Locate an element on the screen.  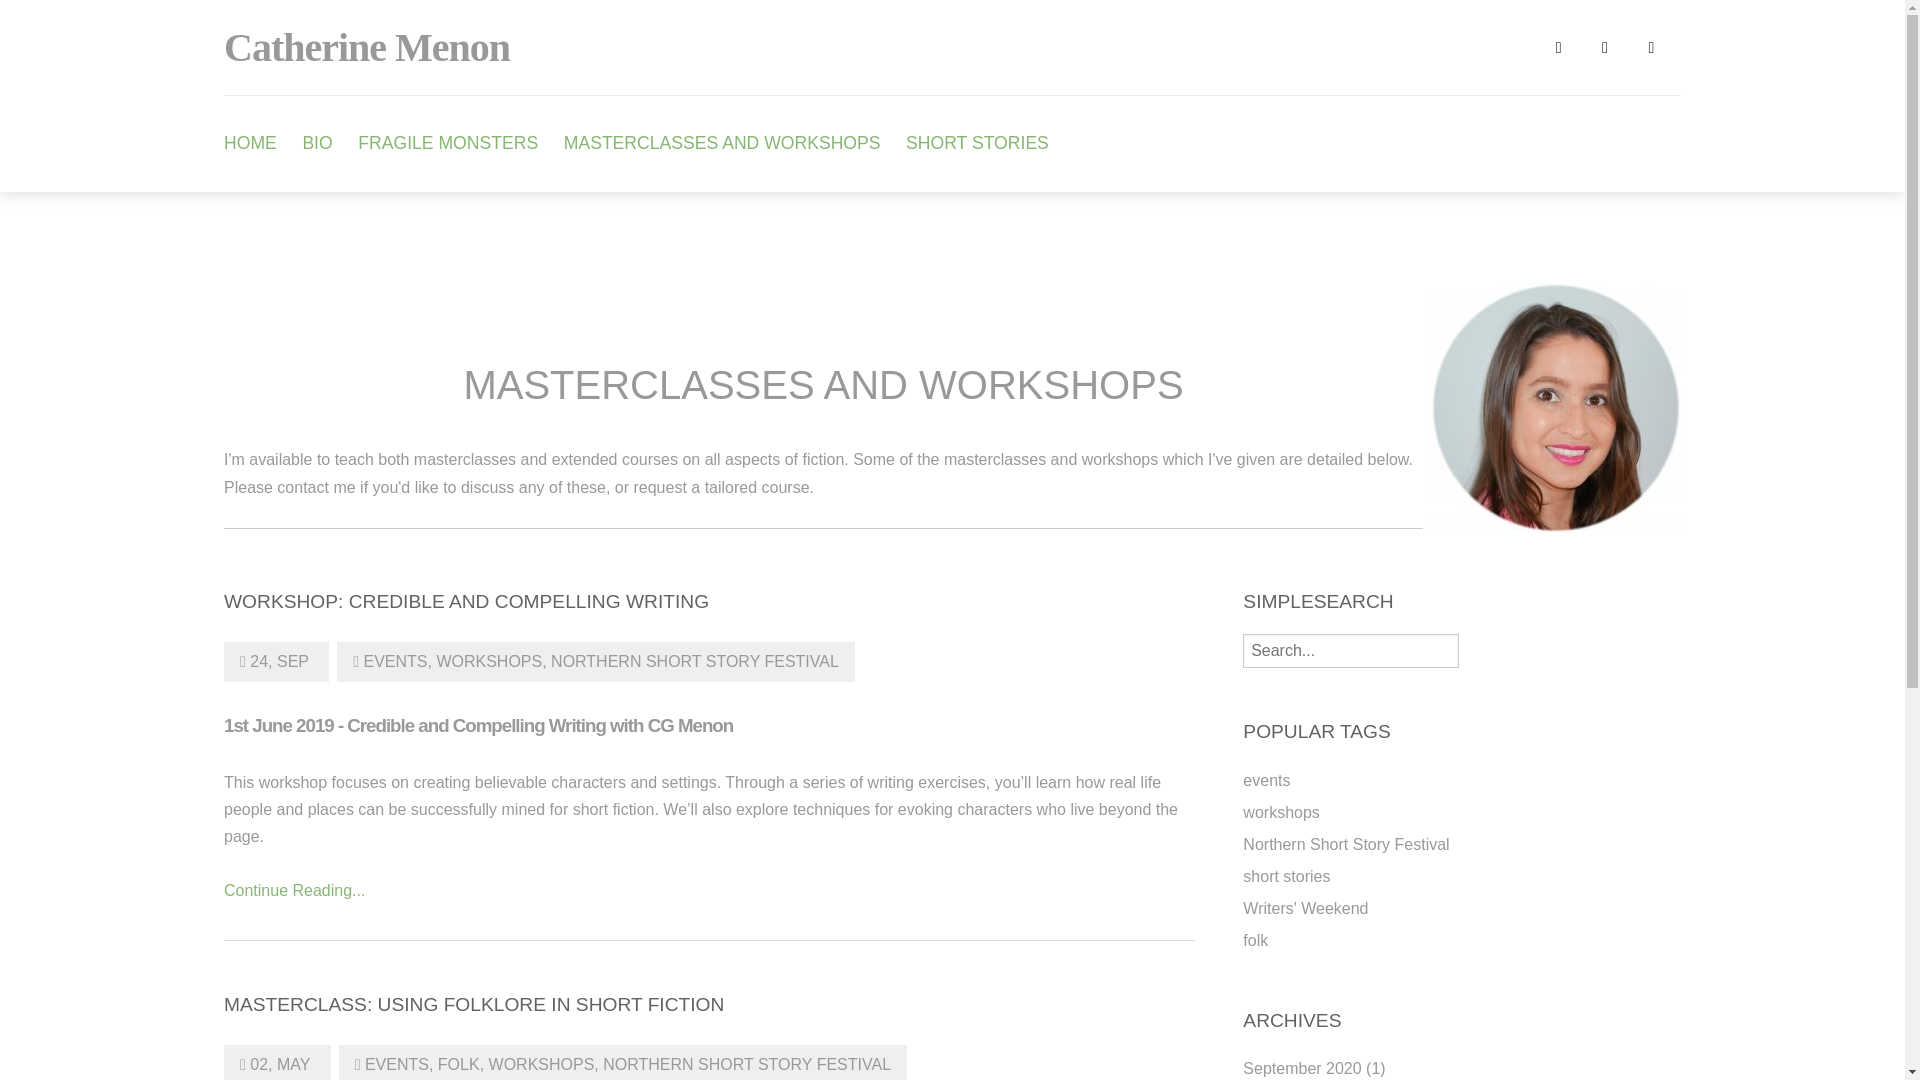
NORTHERN SHORT STORY FESTIVAL is located at coordinates (746, 1064).